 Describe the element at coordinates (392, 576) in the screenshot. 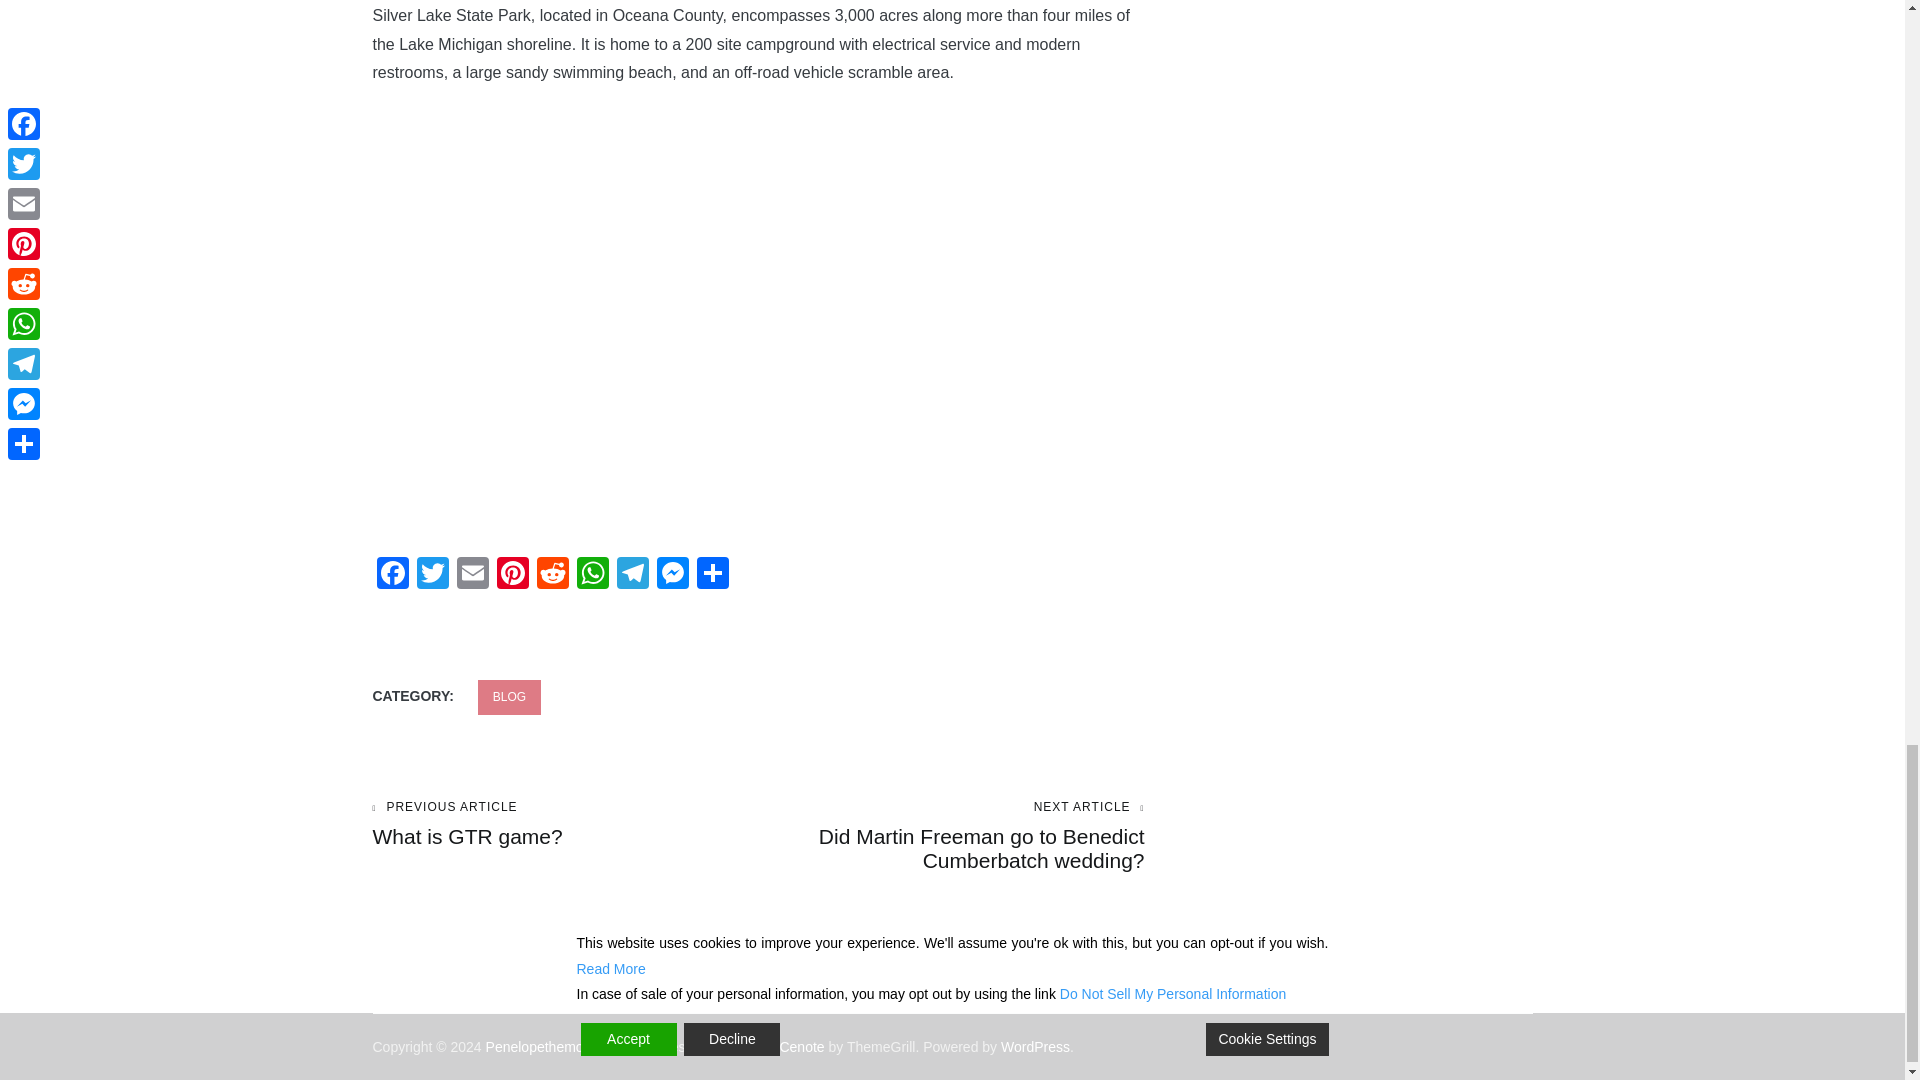

I see `Facebook` at that location.